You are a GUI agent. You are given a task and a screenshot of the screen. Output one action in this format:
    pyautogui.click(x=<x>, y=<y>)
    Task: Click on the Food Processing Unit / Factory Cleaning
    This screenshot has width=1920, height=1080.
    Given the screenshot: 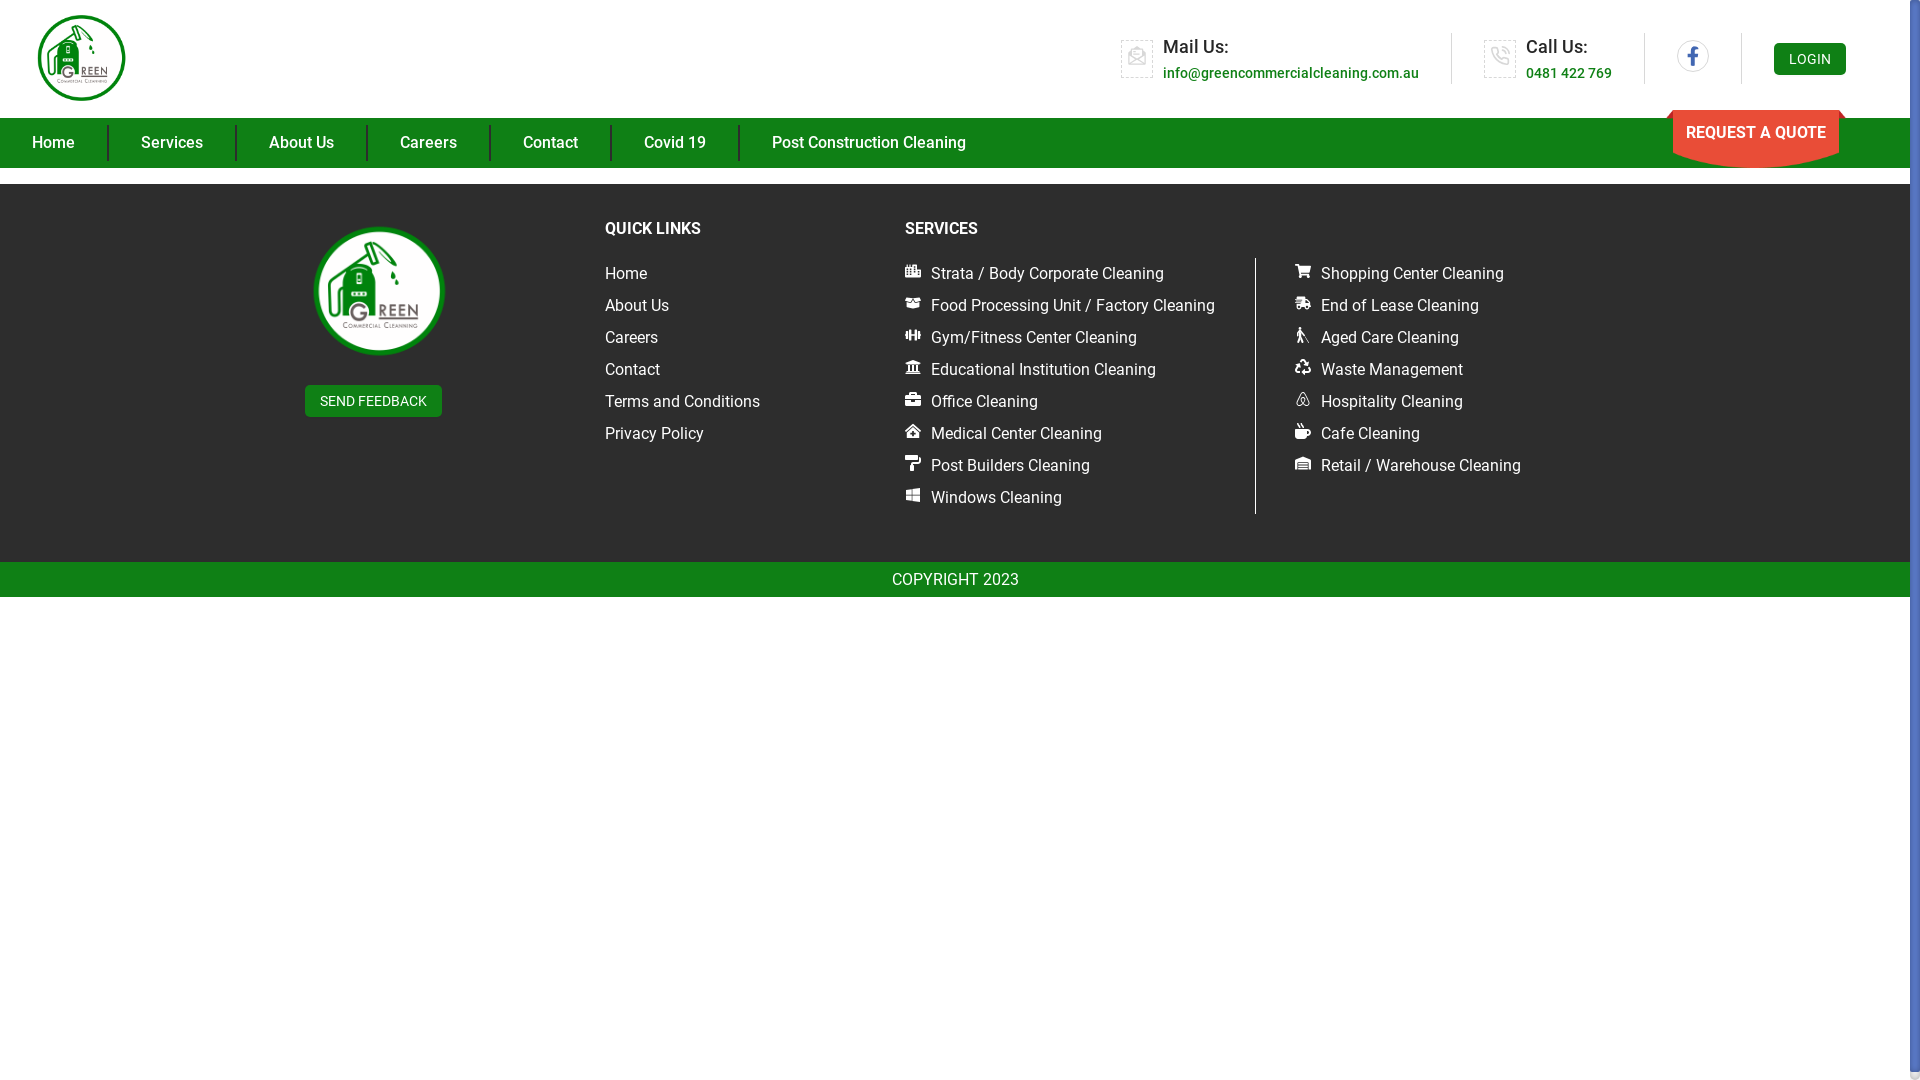 What is the action you would take?
    pyautogui.click(x=1060, y=306)
    